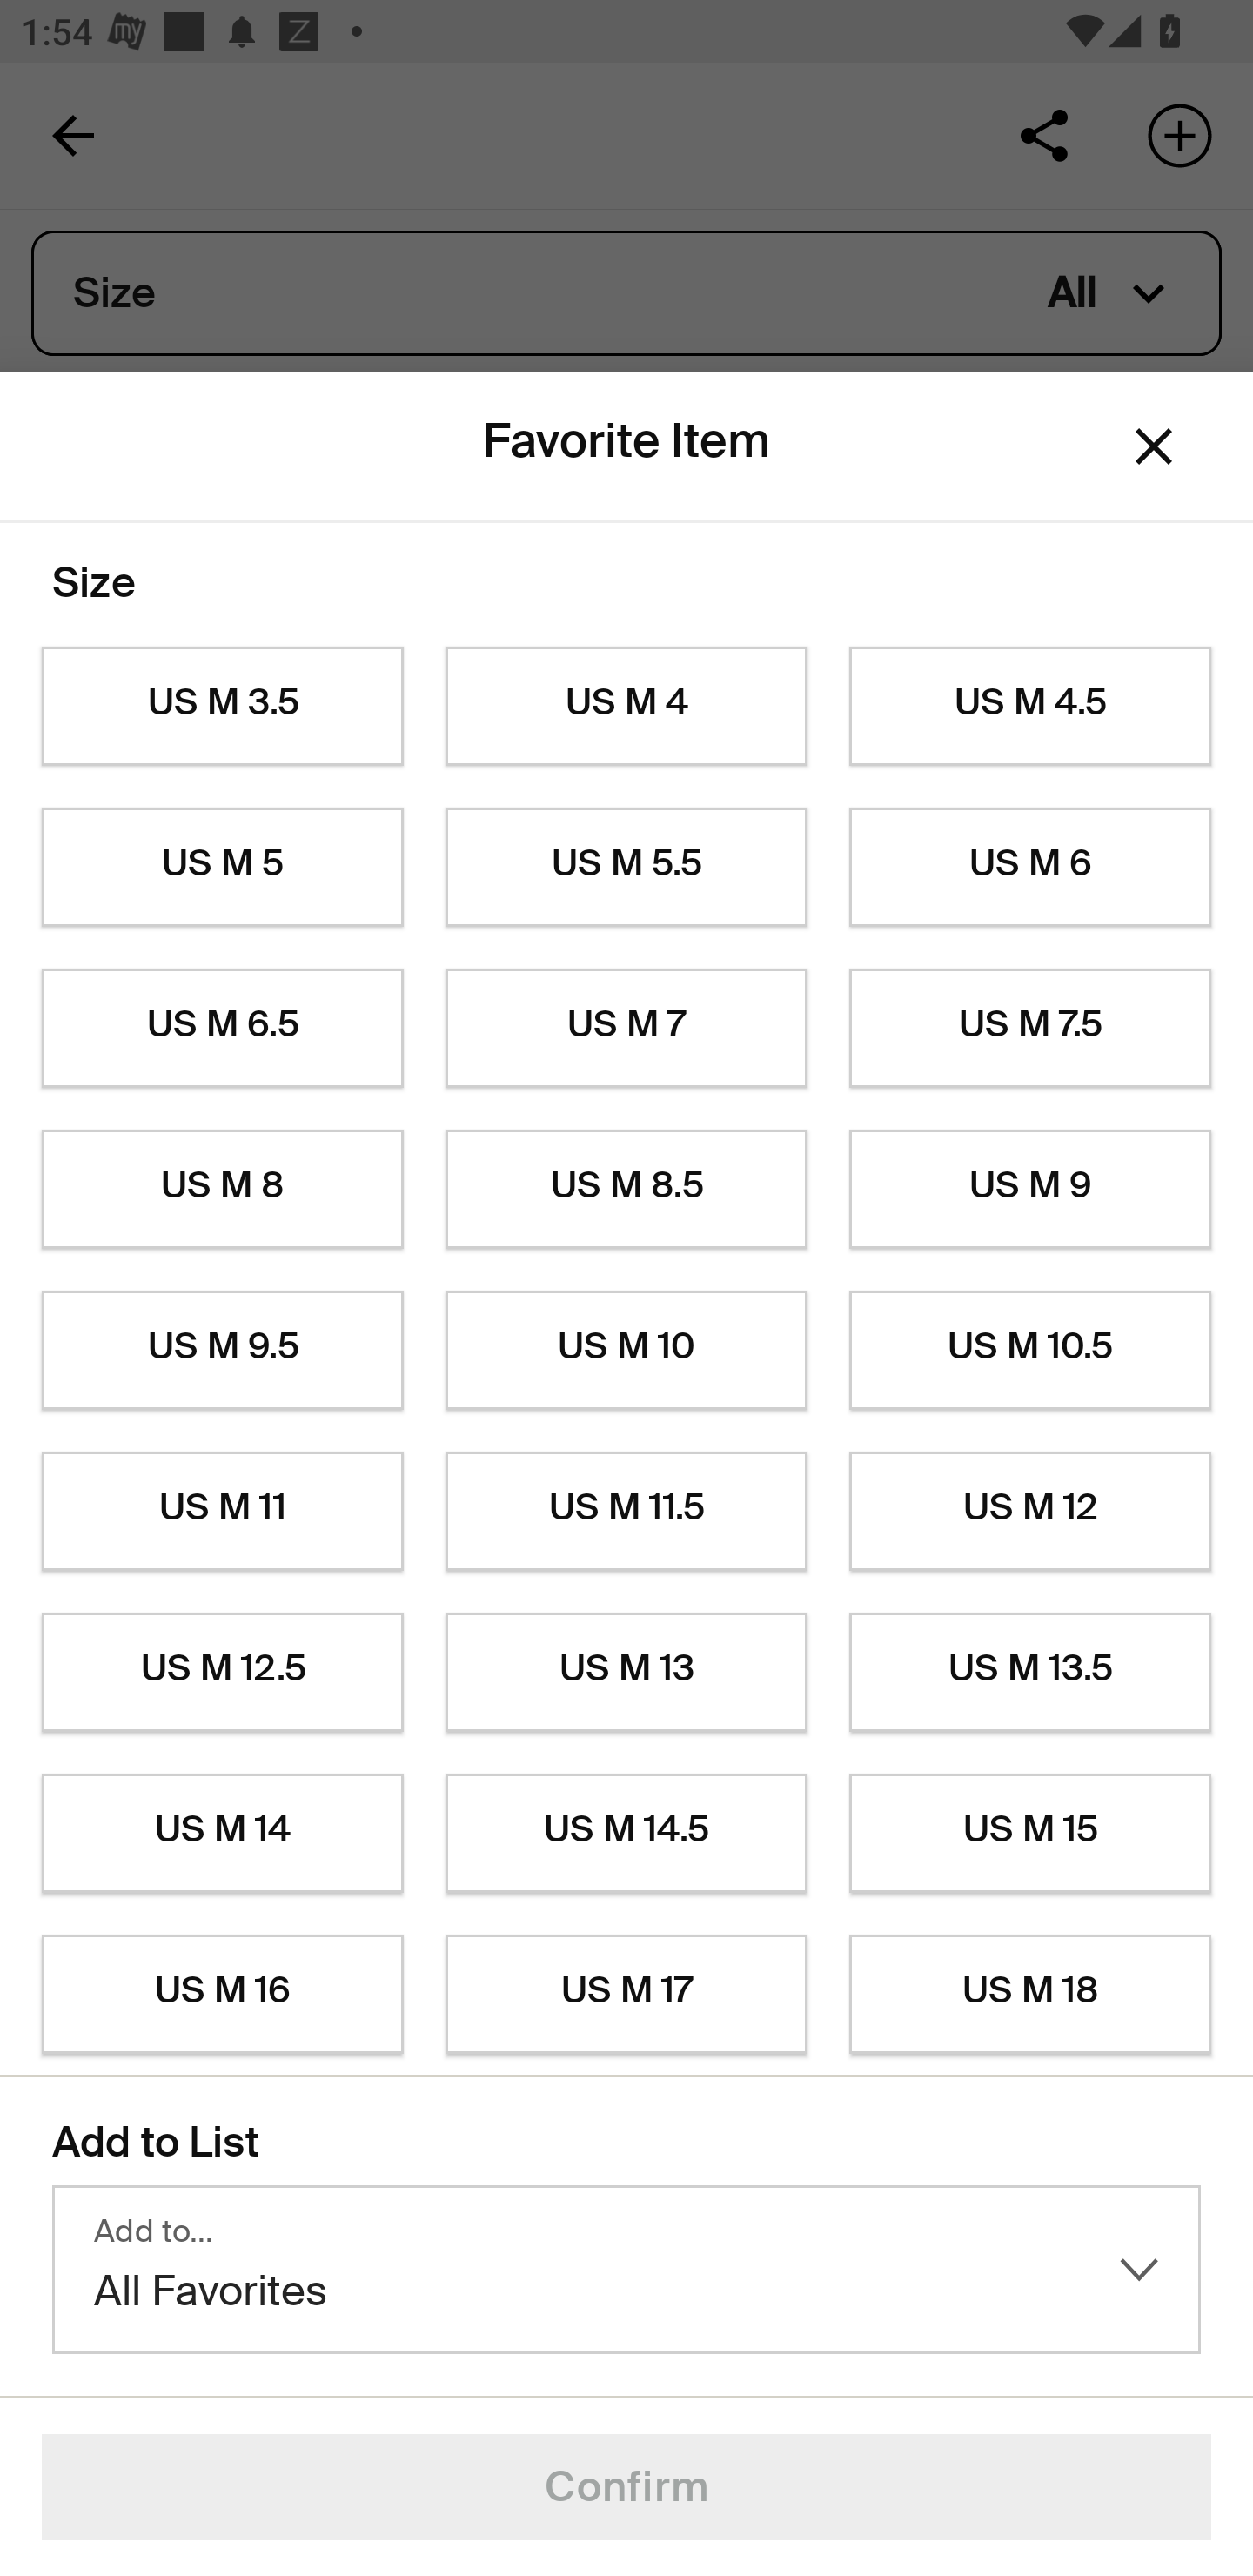  Describe the element at coordinates (1030, 1351) in the screenshot. I see `US M 10.5` at that location.